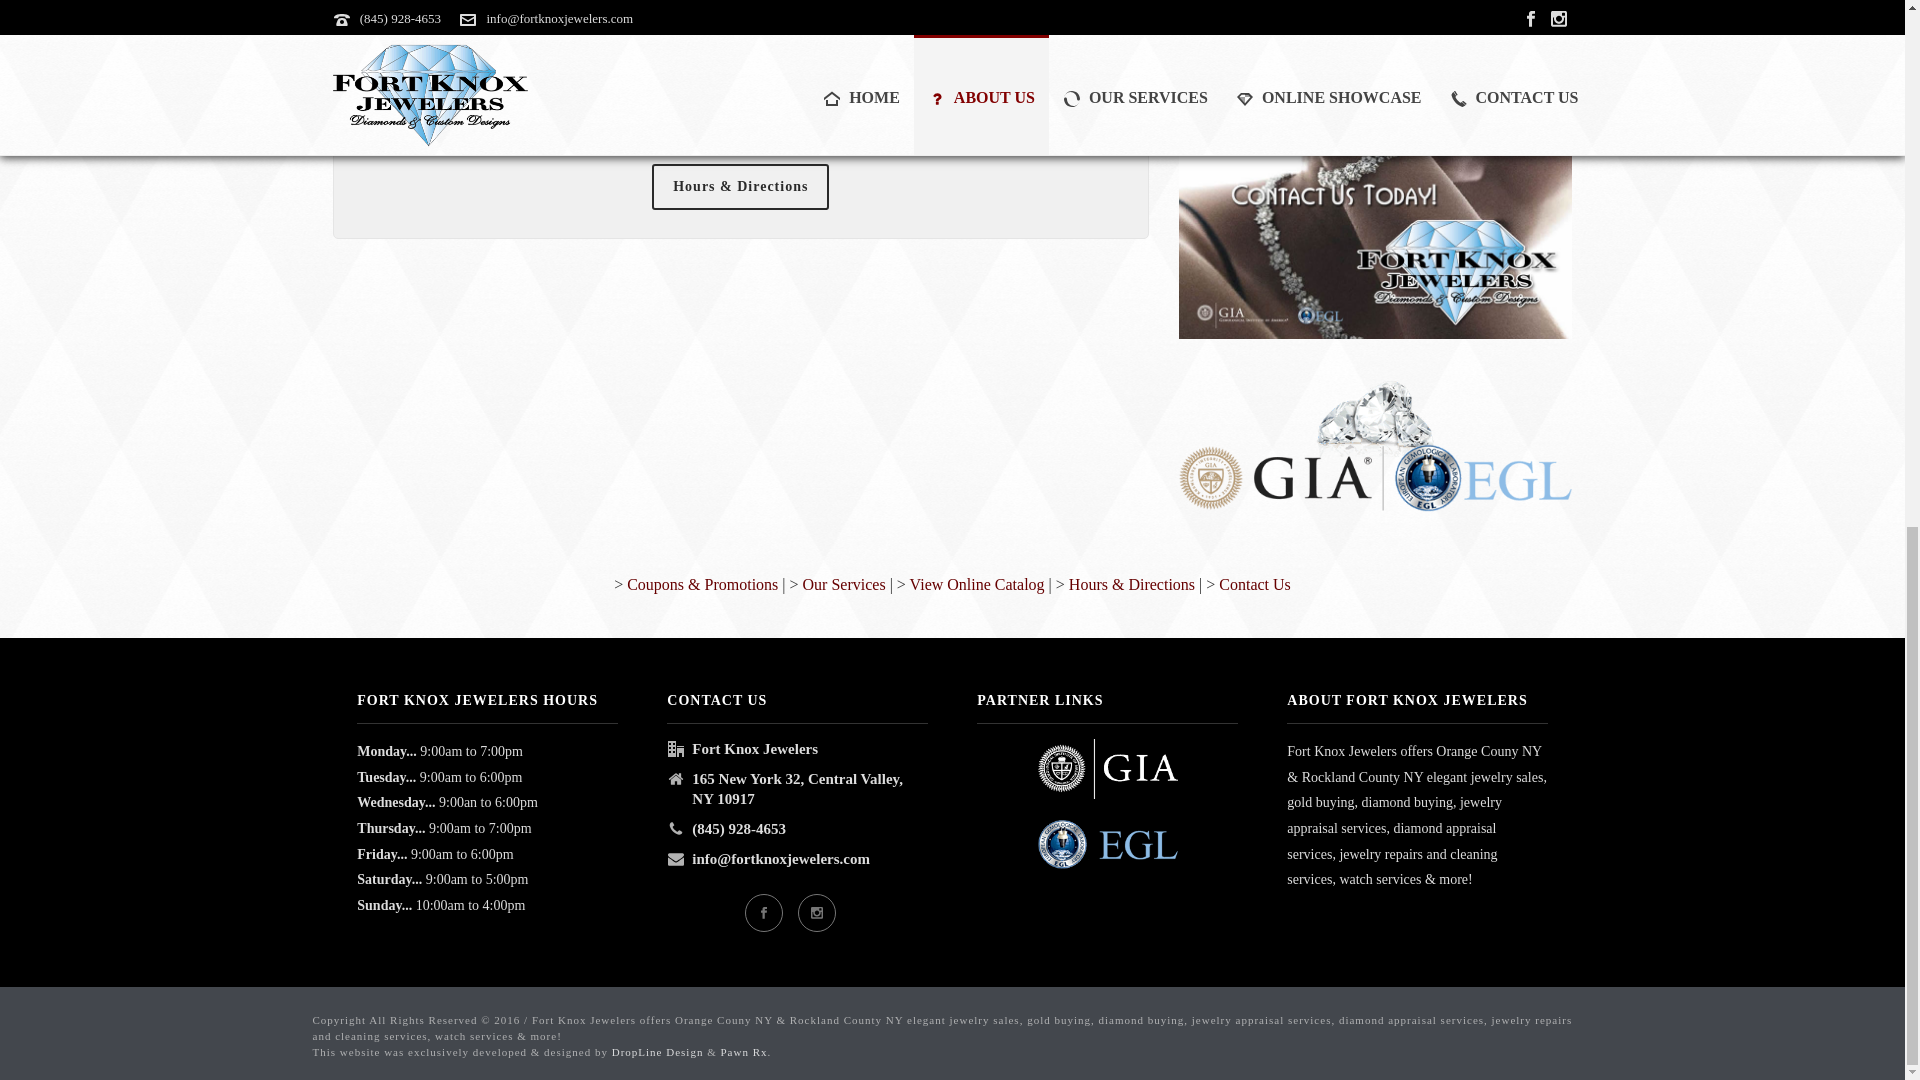 The width and height of the screenshot is (1920, 1080). Describe the element at coordinates (816, 913) in the screenshot. I see `Follow Us on instagram` at that location.